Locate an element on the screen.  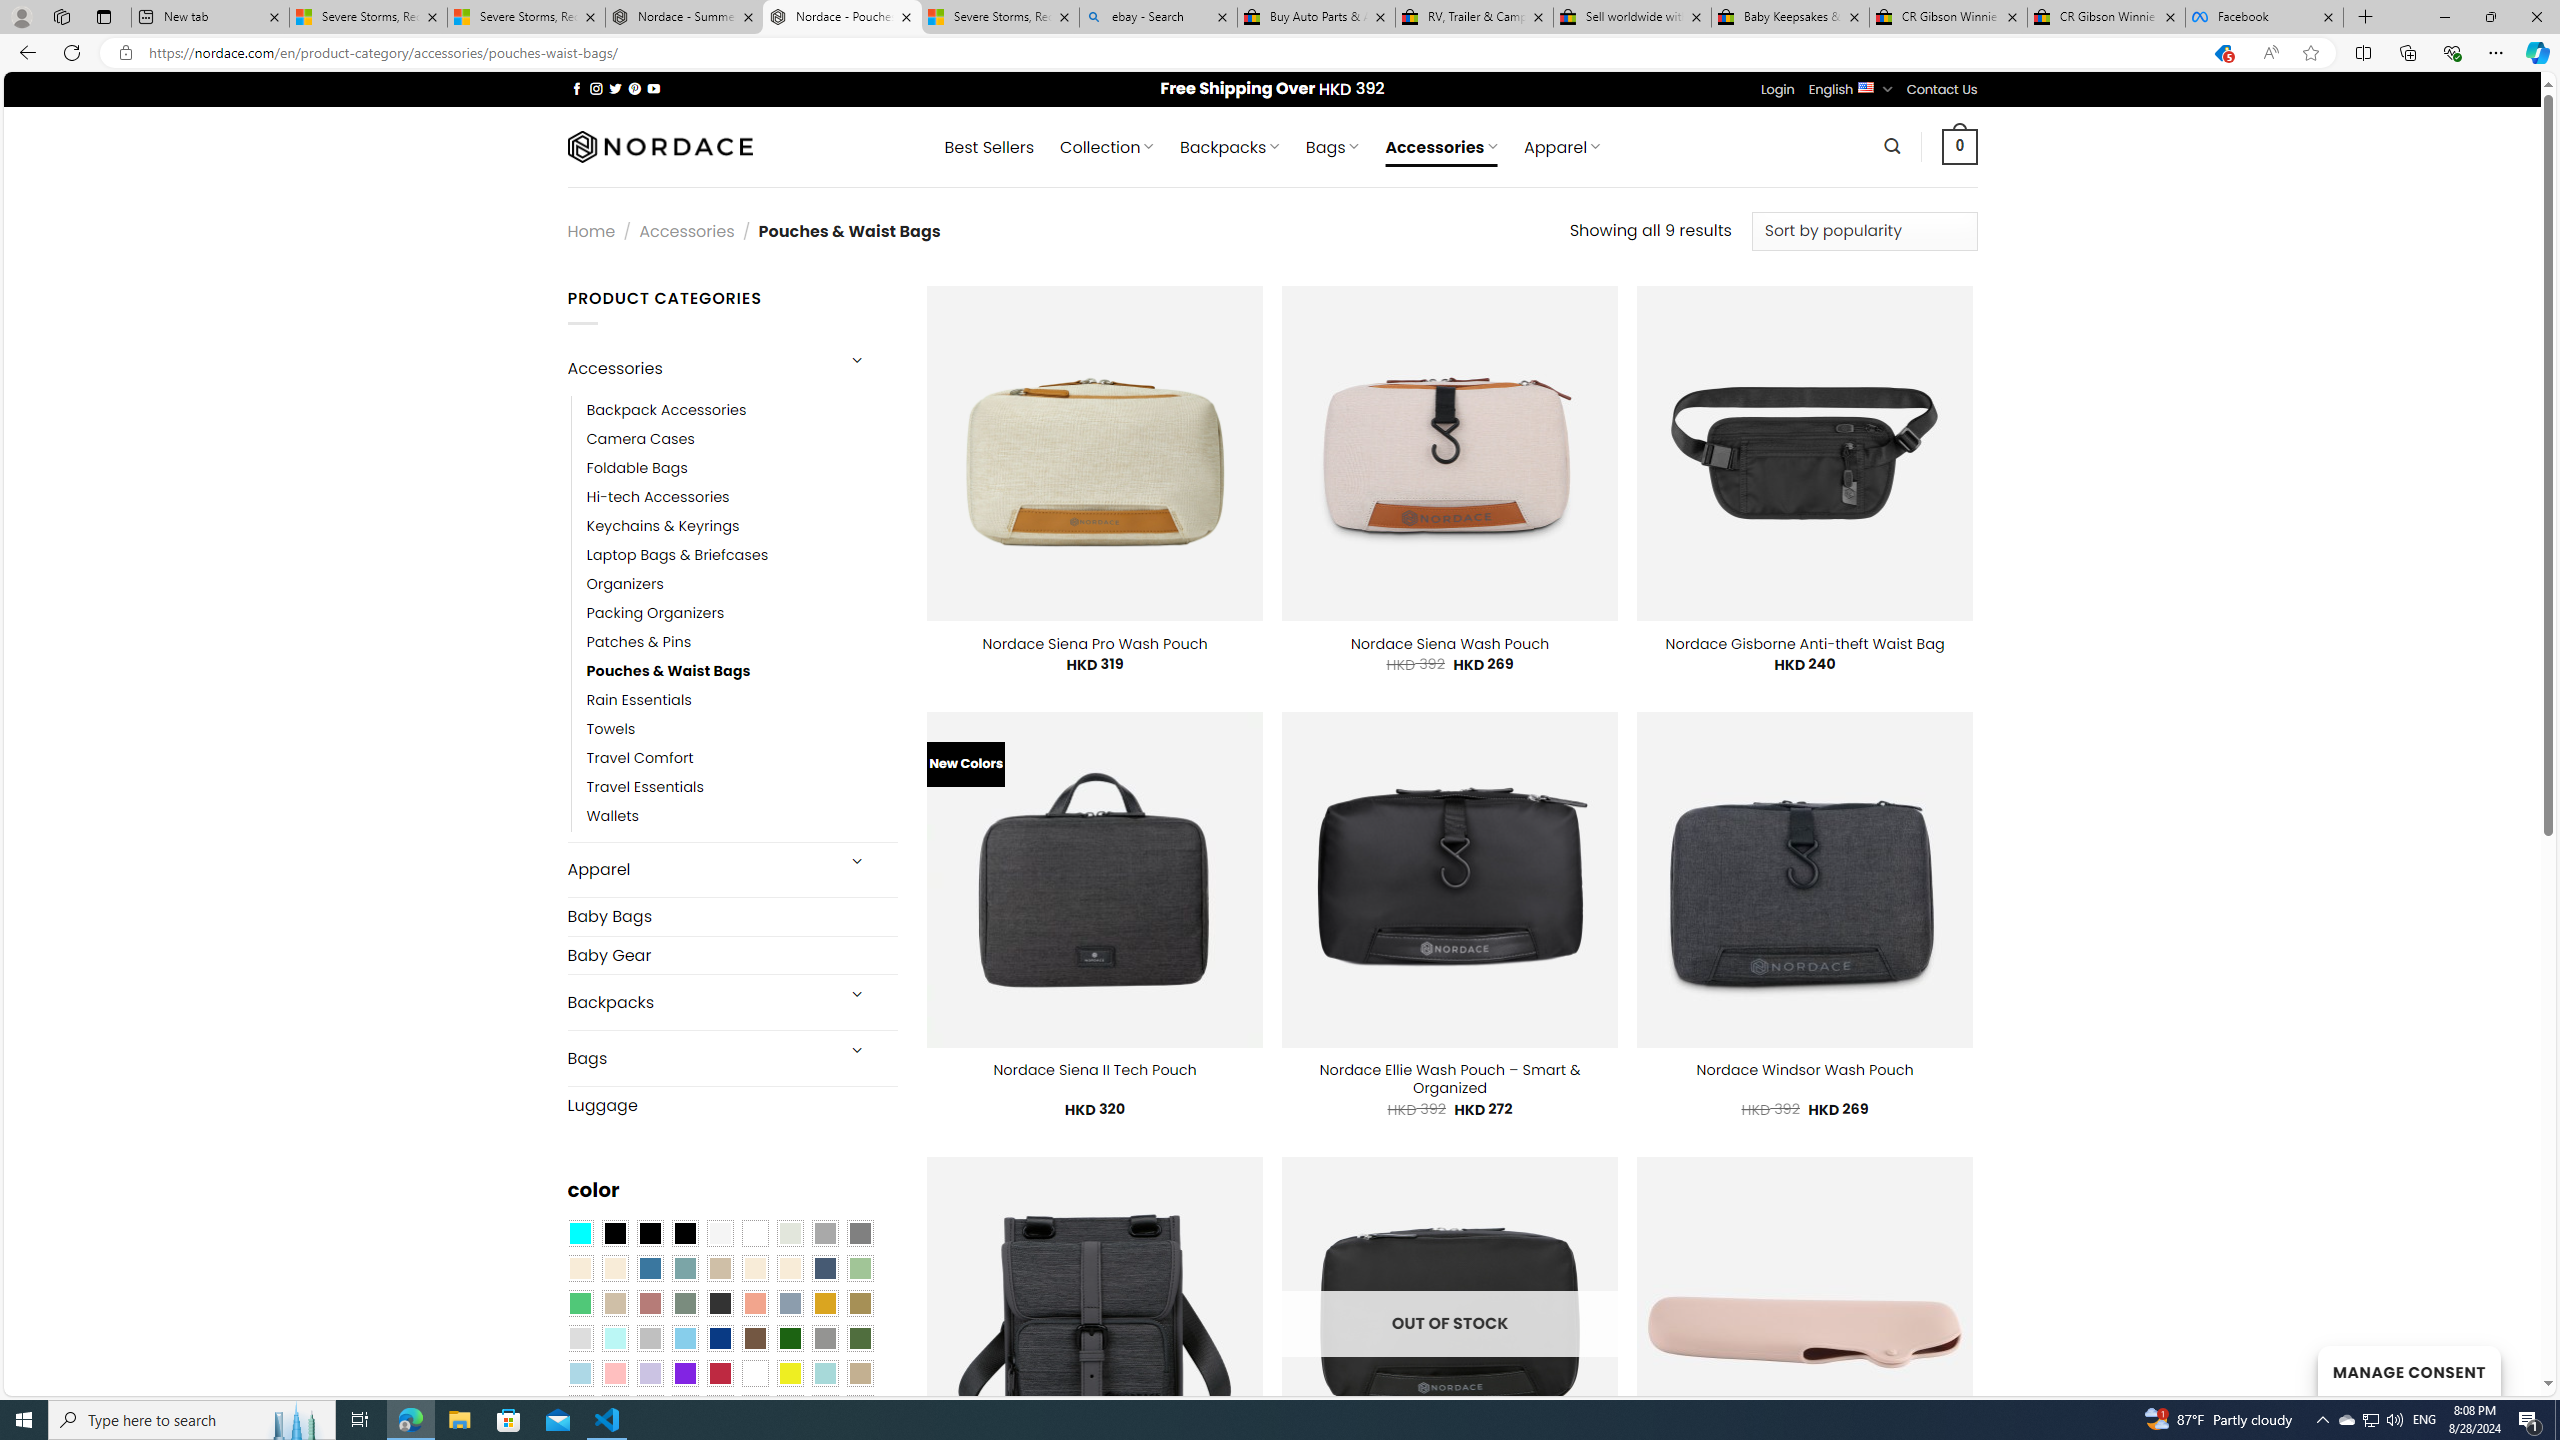
Brown is located at coordinates (755, 1339).